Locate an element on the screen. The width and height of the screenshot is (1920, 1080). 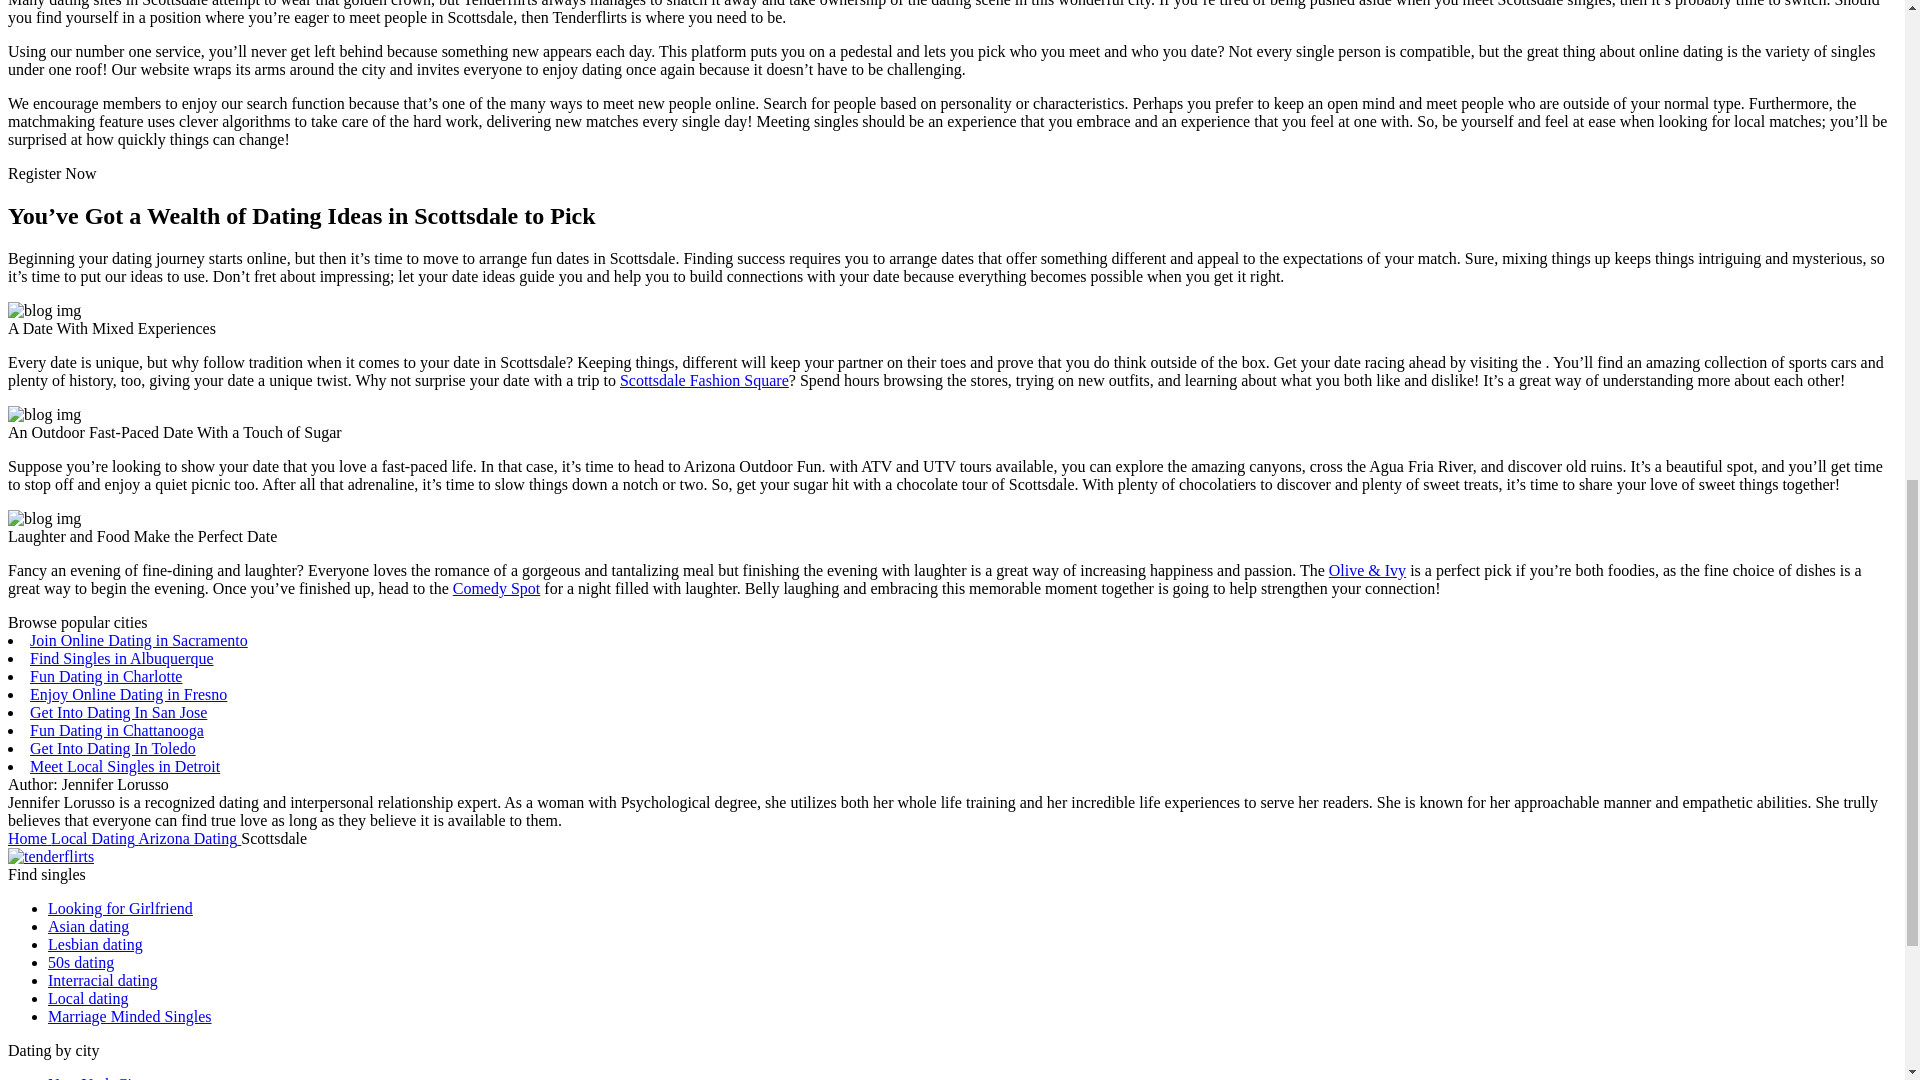
Scottsdale Fashion Square is located at coordinates (704, 380).